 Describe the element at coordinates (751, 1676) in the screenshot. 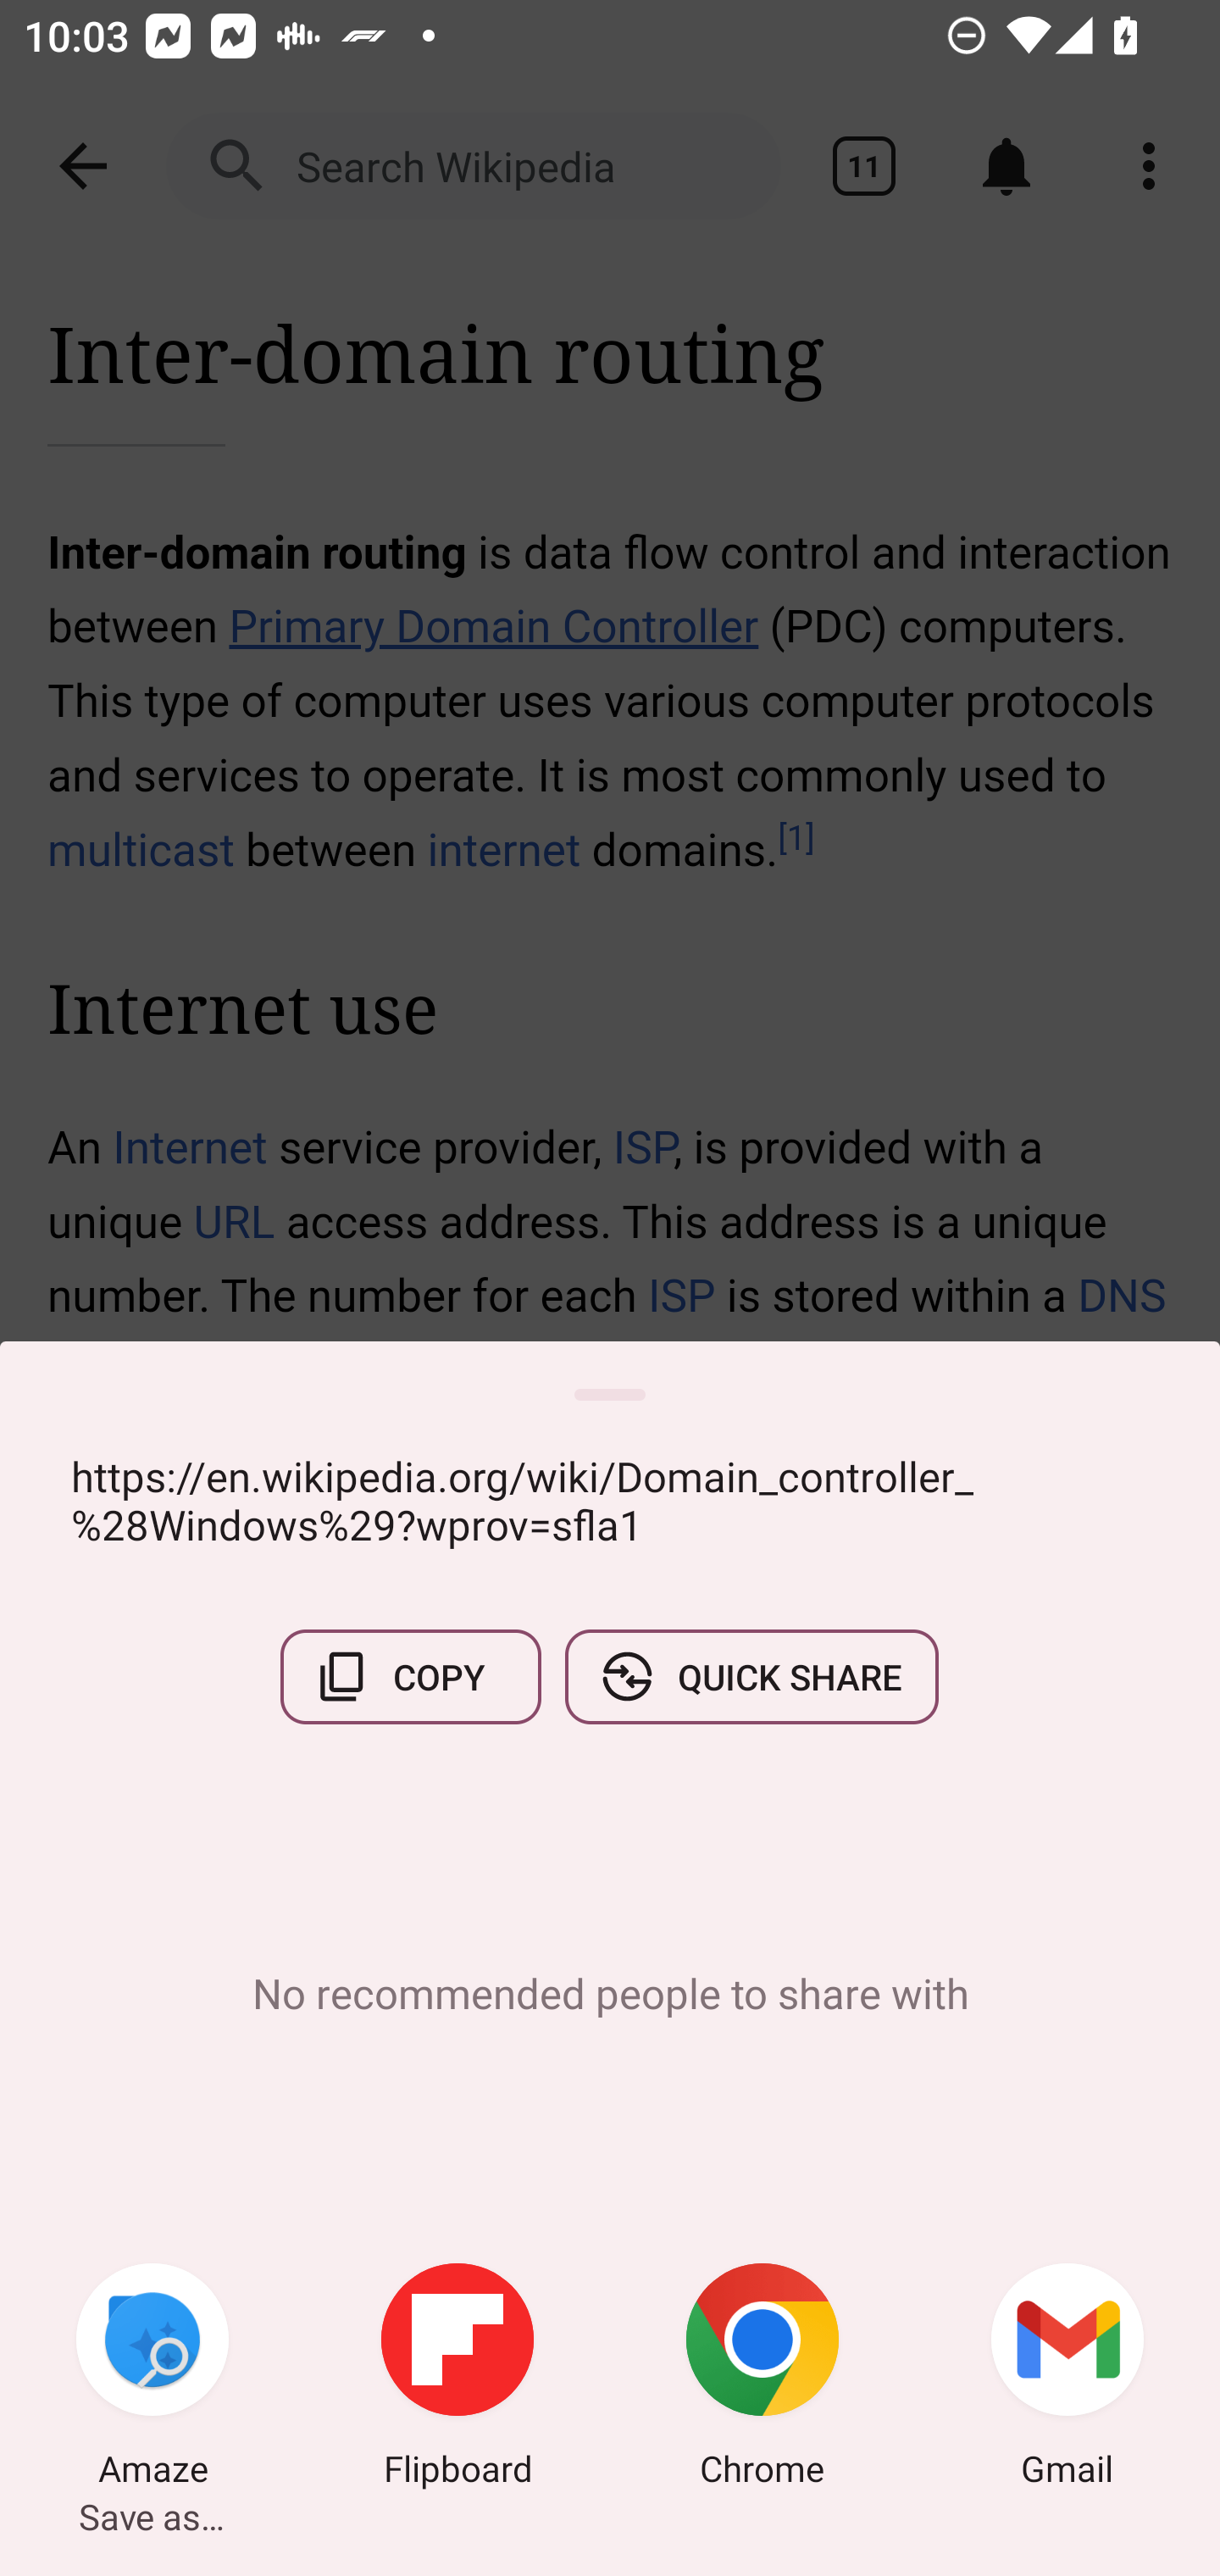

I see `QUICK SHARE` at that location.